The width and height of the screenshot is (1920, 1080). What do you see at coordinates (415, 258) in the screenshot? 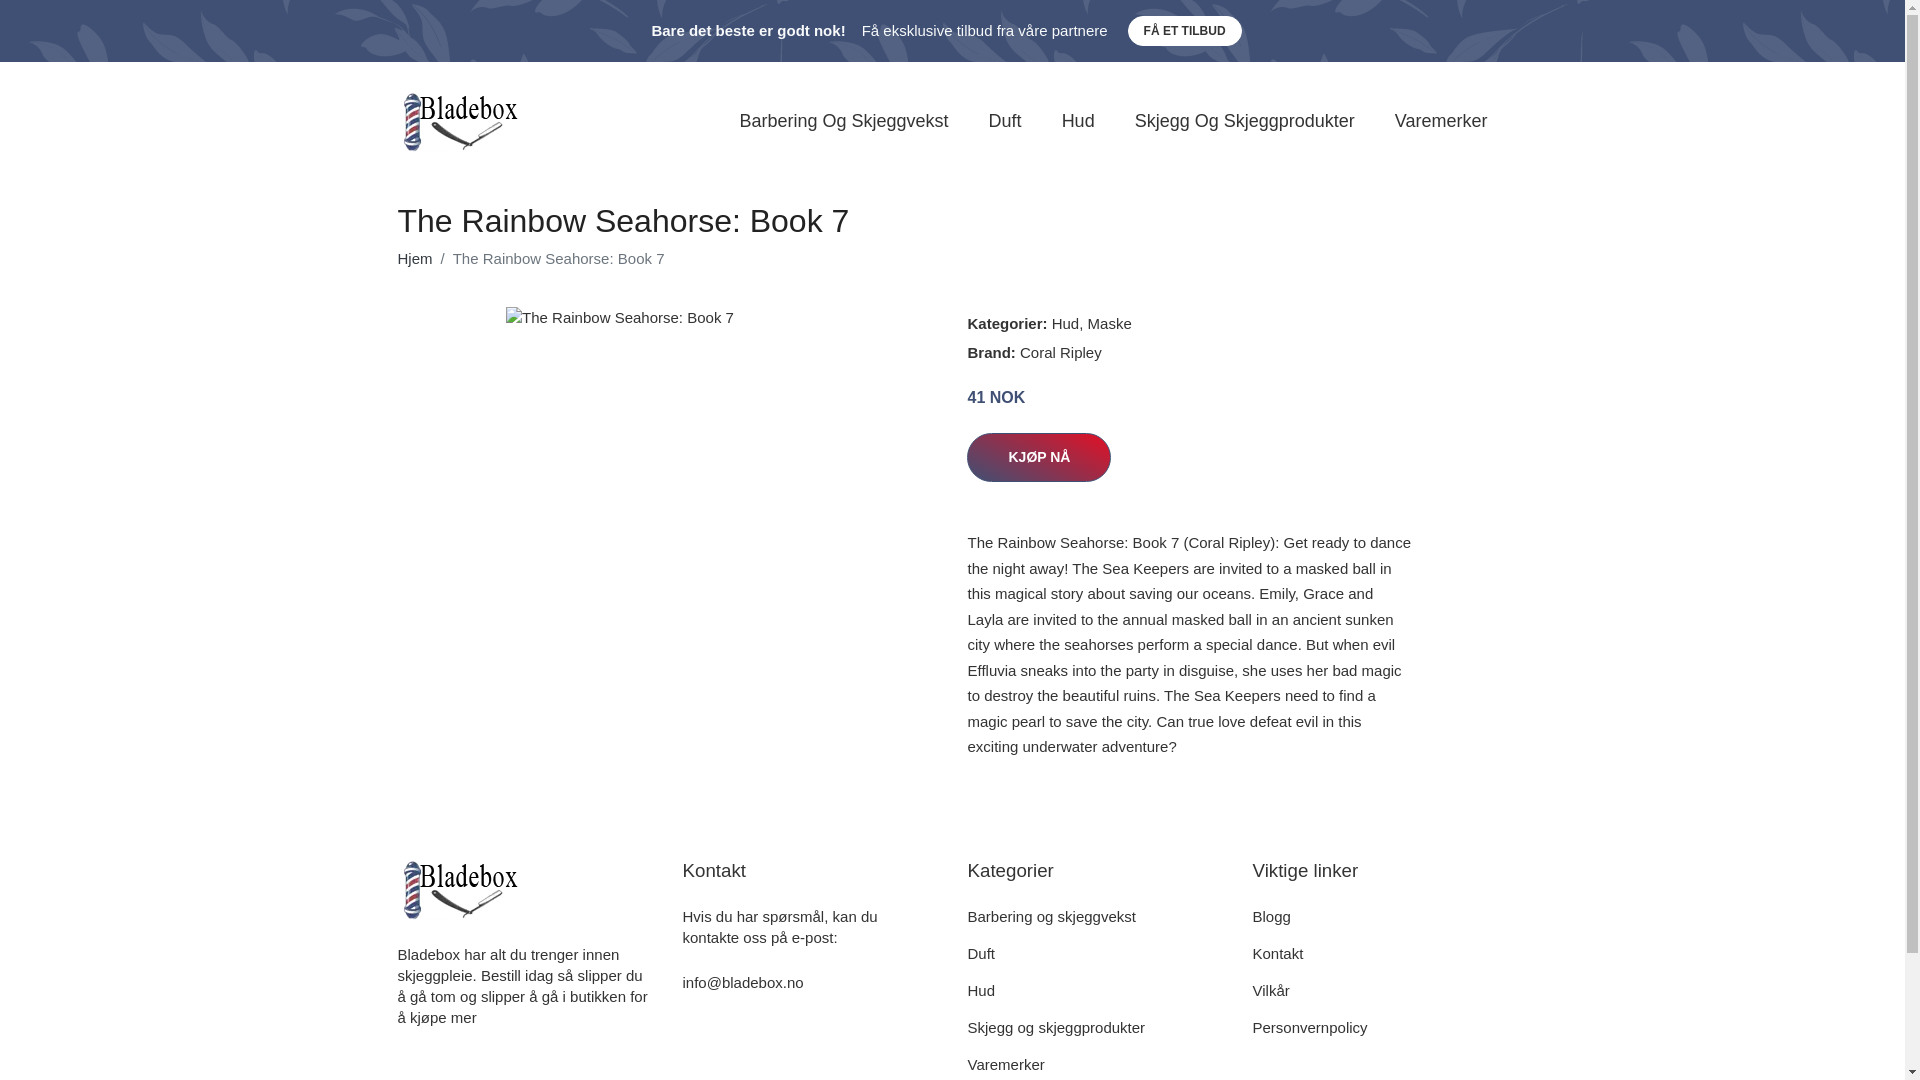
I see `Hjem` at bounding box center [415, 258].